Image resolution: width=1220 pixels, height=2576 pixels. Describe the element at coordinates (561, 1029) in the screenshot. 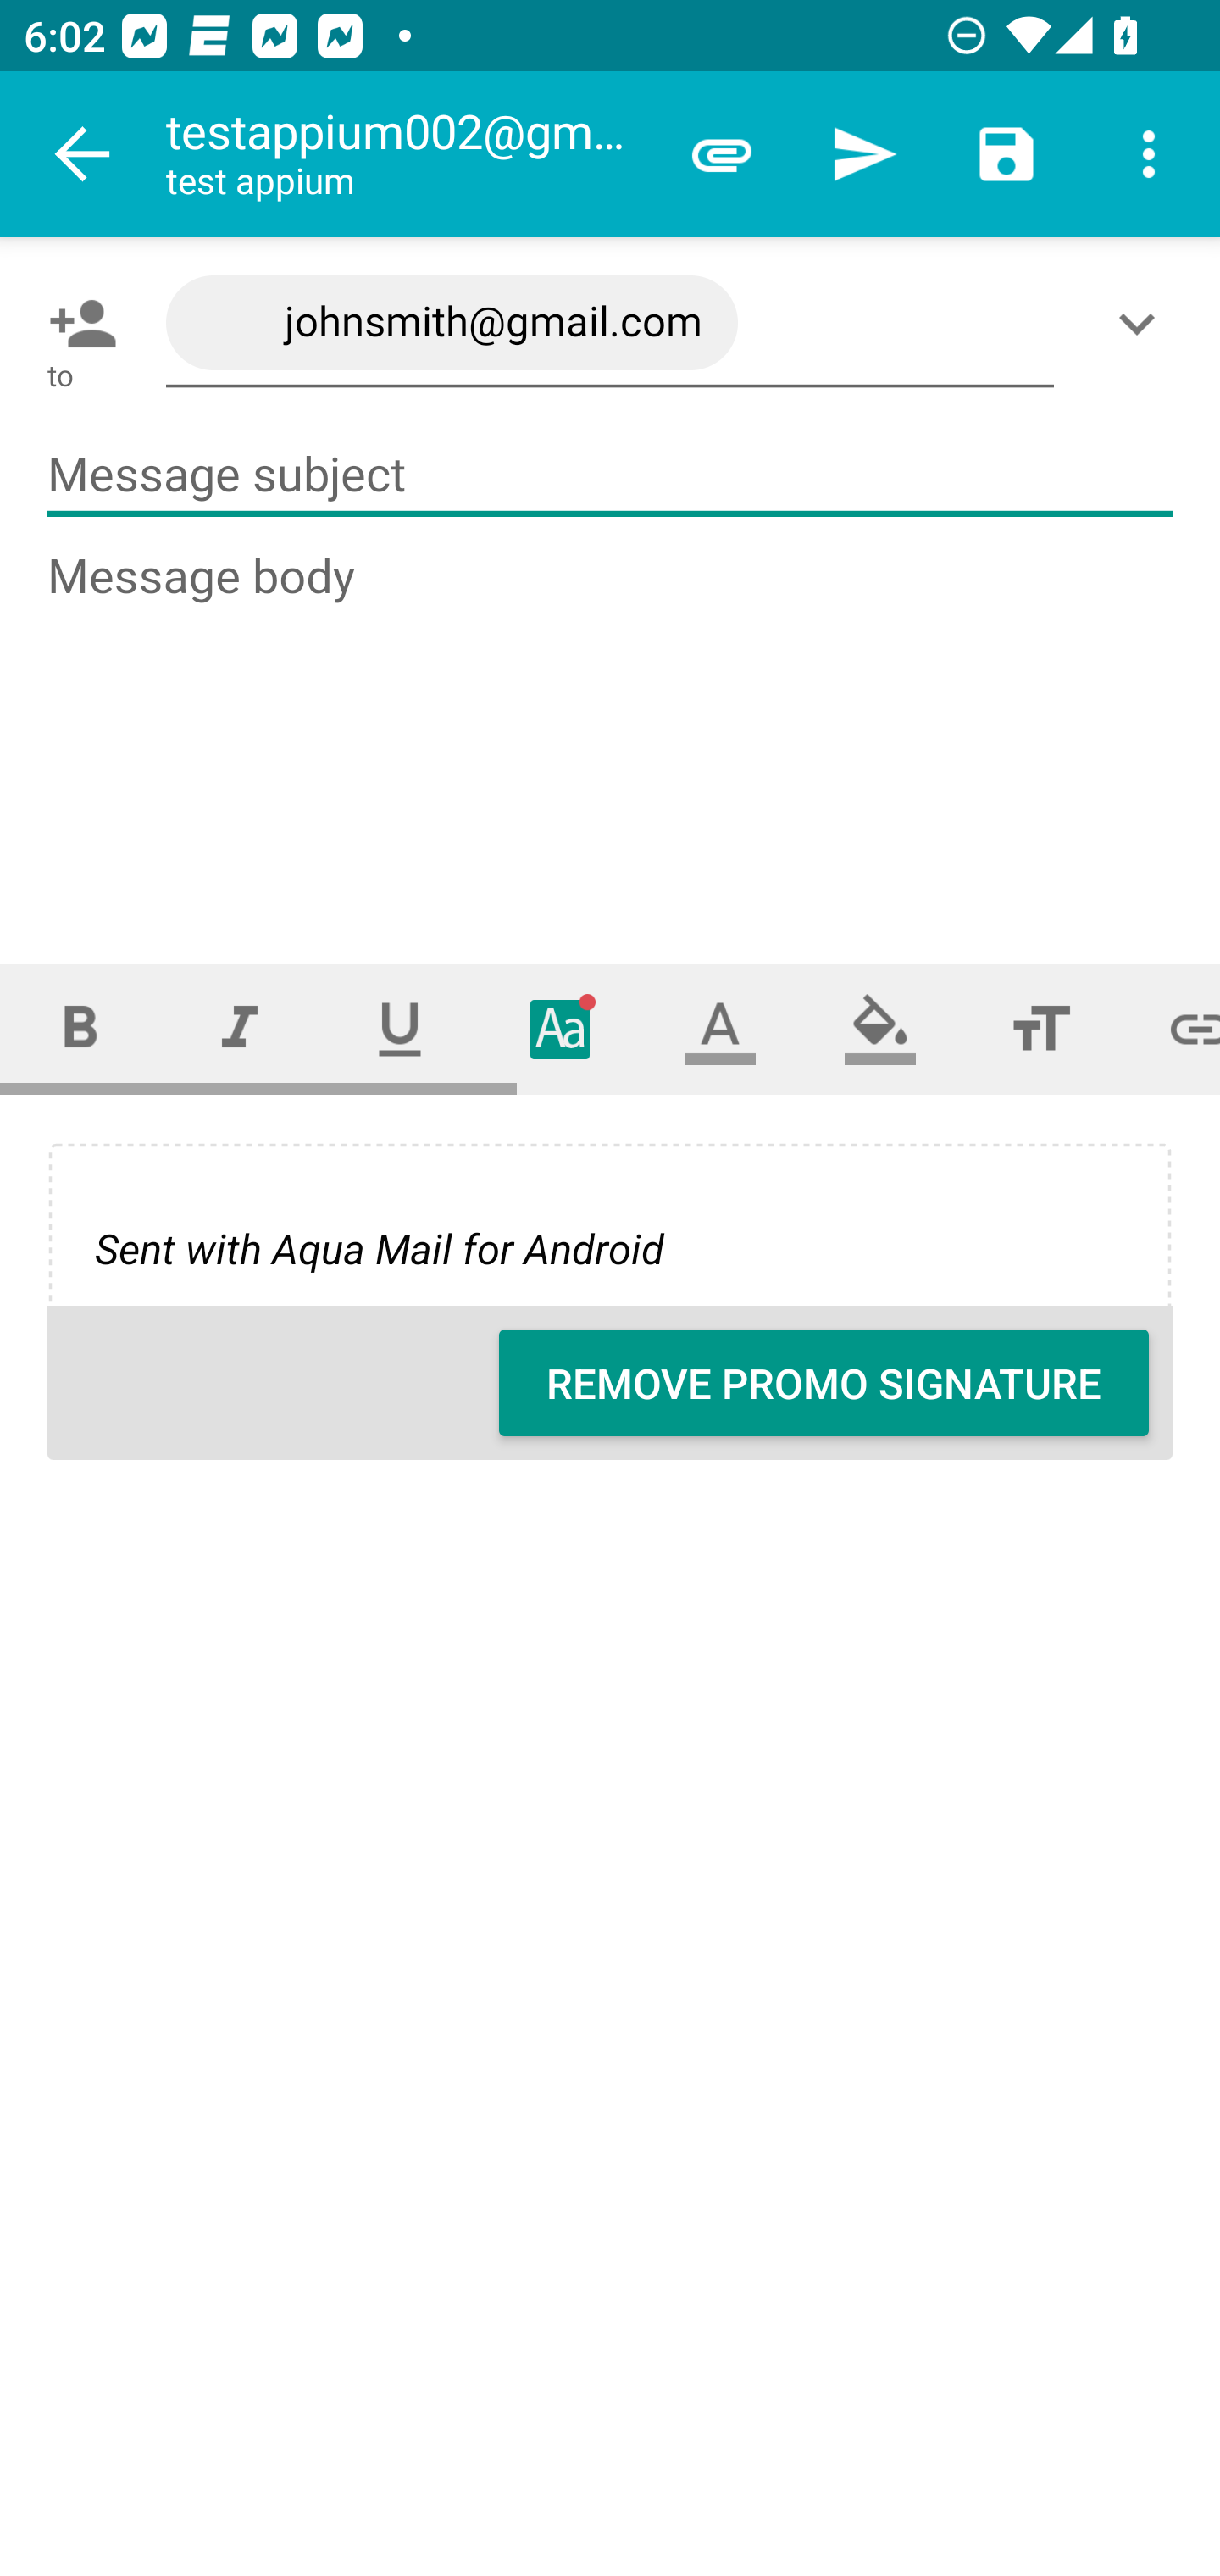

I see `Typeface (font)` at that location.